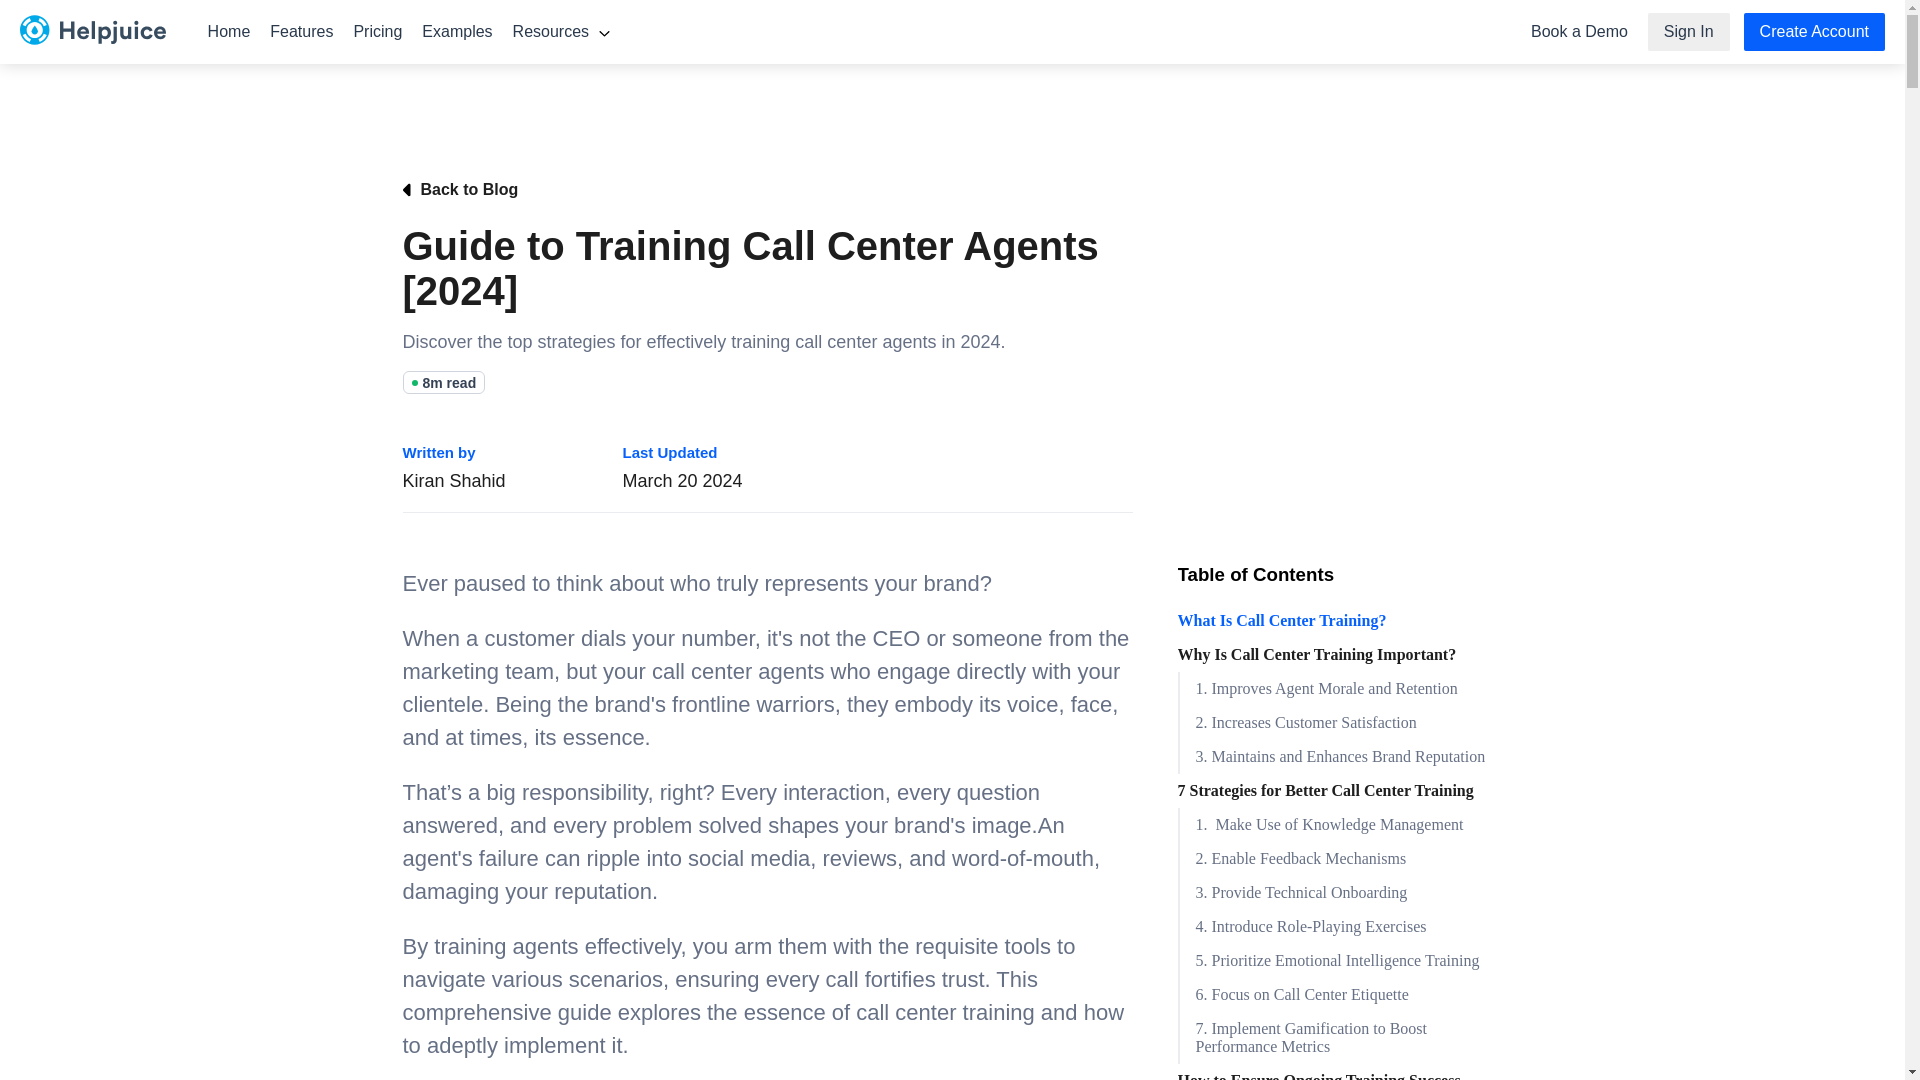 This screenshot has width=1920, height=1080. Describe the element at coordinates (1340, 688) in the screenshot. I see `1. Improves Agent Morale and Retention` at that location.